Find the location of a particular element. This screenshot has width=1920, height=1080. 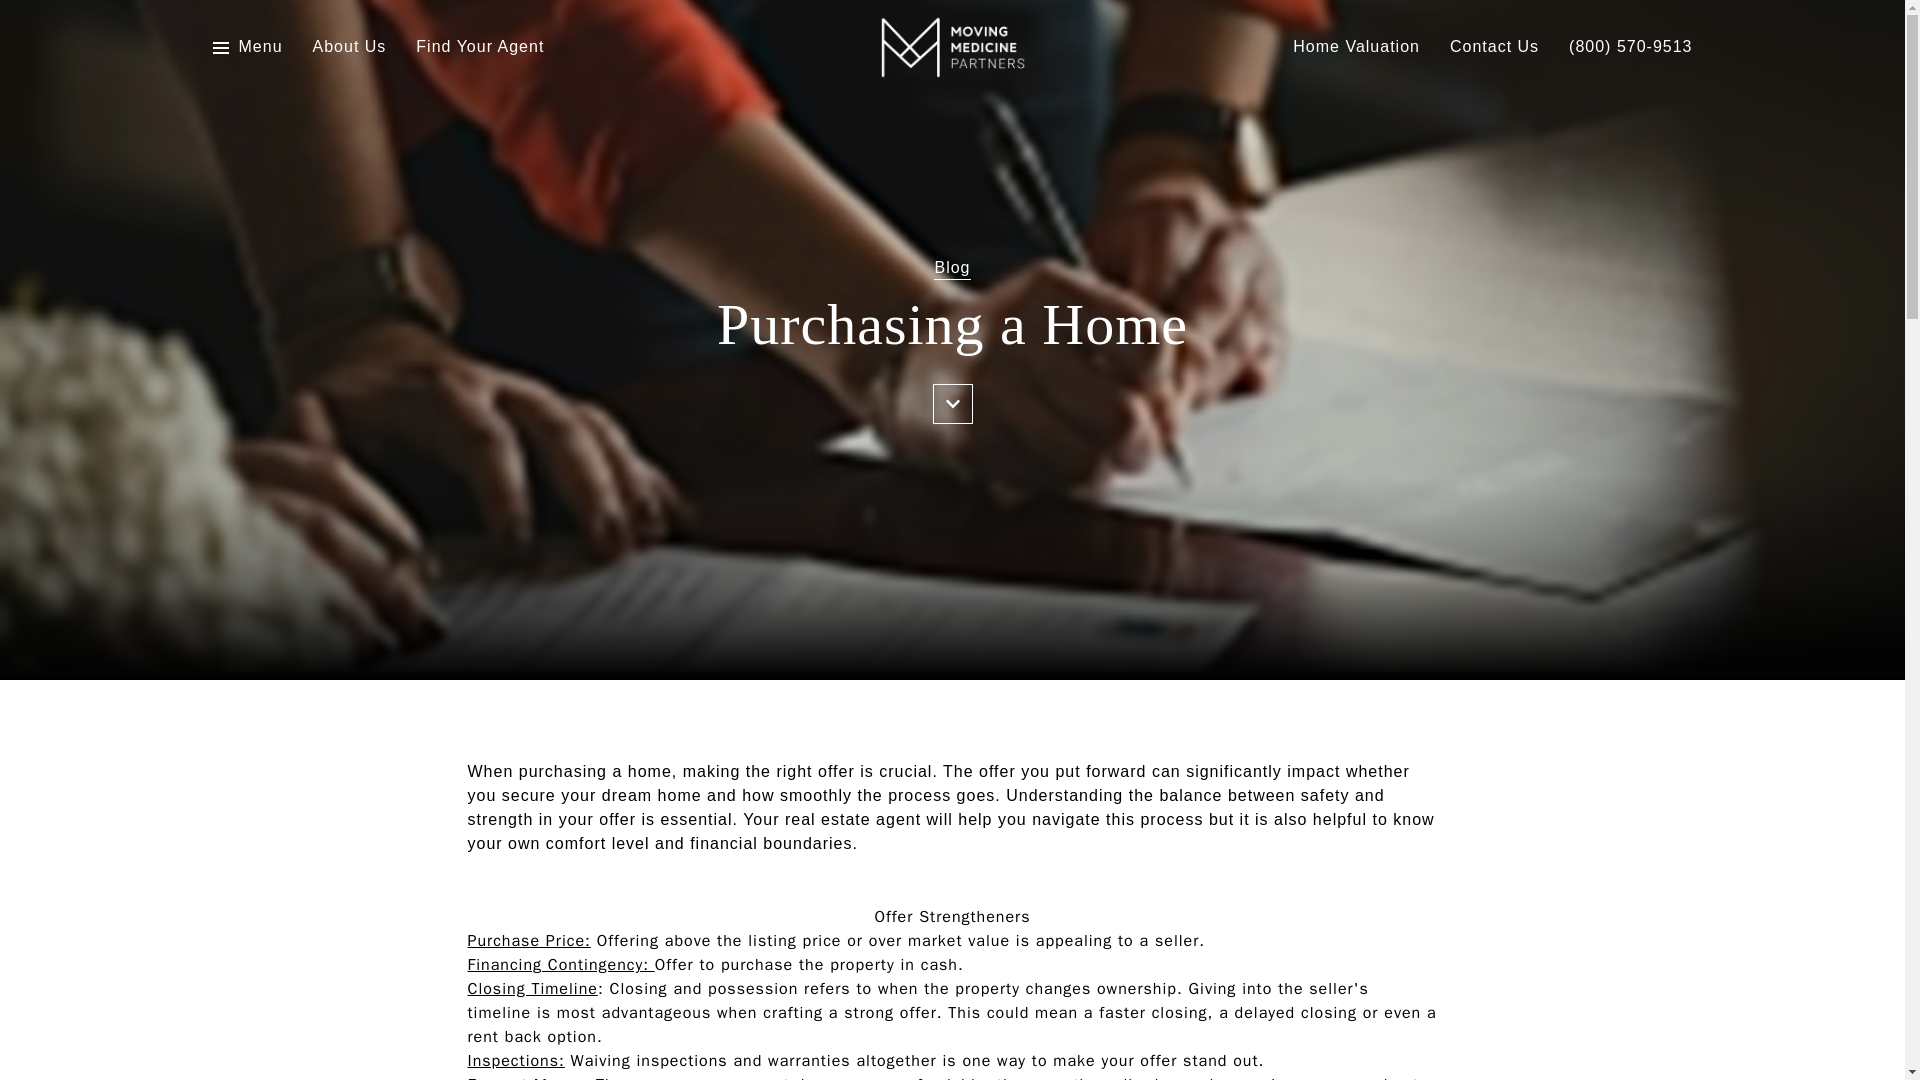

Home Valuation is located at coordinates (1356, 47).